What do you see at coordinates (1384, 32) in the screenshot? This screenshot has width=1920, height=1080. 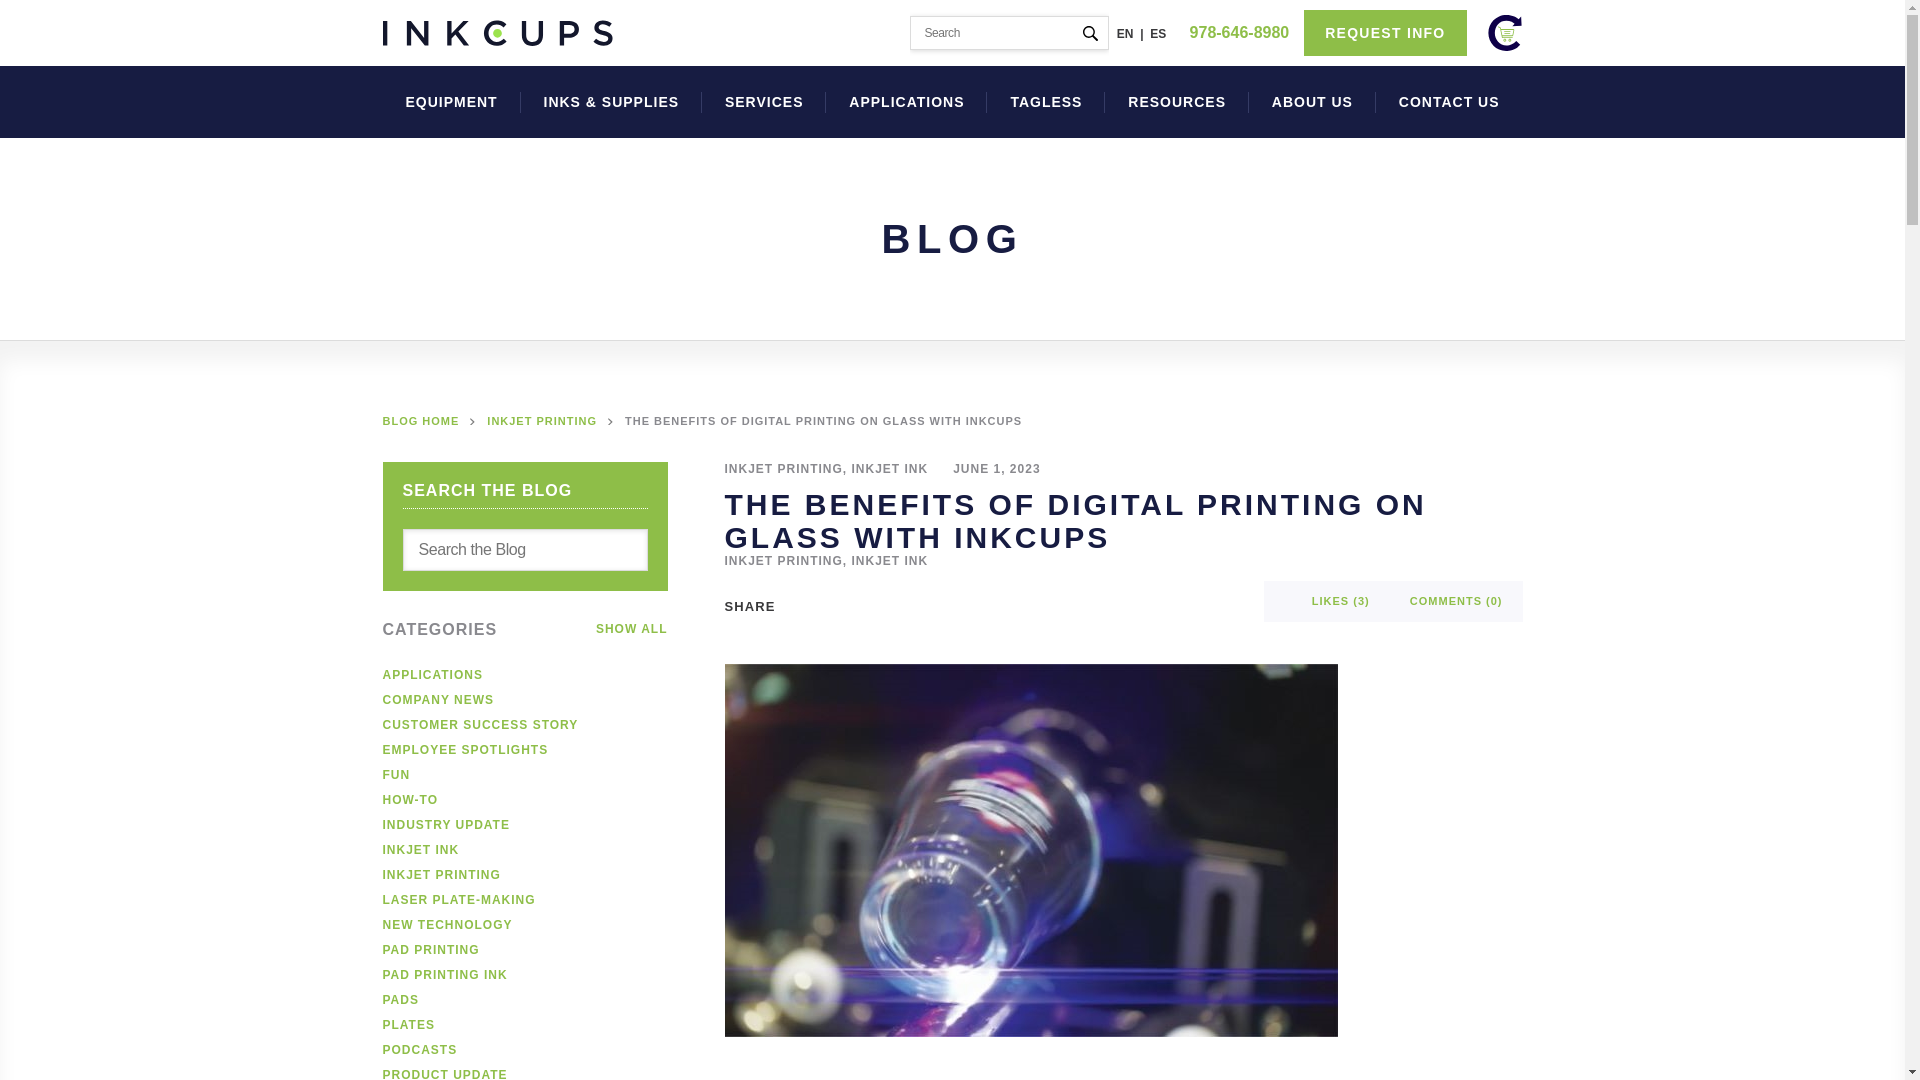 I see `REQUEST INFO` at bounding box center [1384, 32].